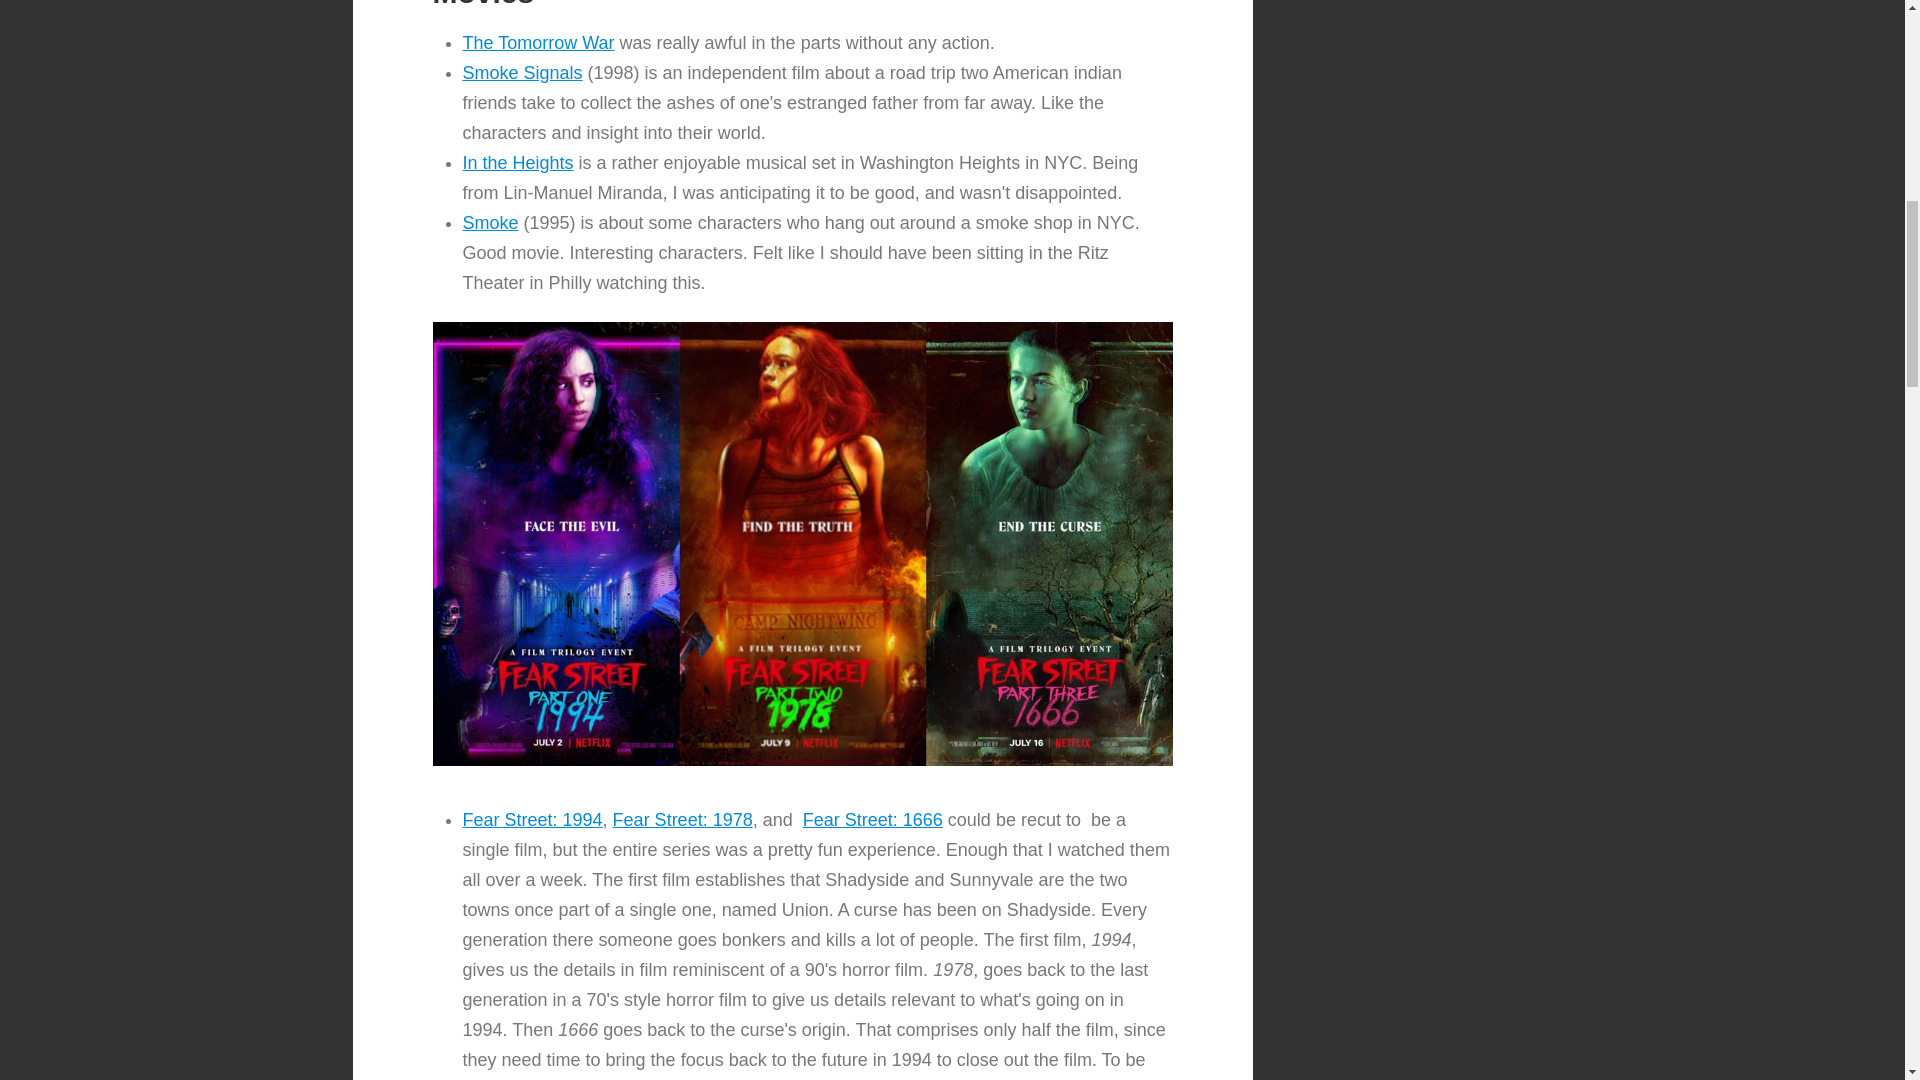  What do you see at coordinates (682, 800) in the screenshot?
I see `Fear Street: 1978` at bounding box center [682, 800].